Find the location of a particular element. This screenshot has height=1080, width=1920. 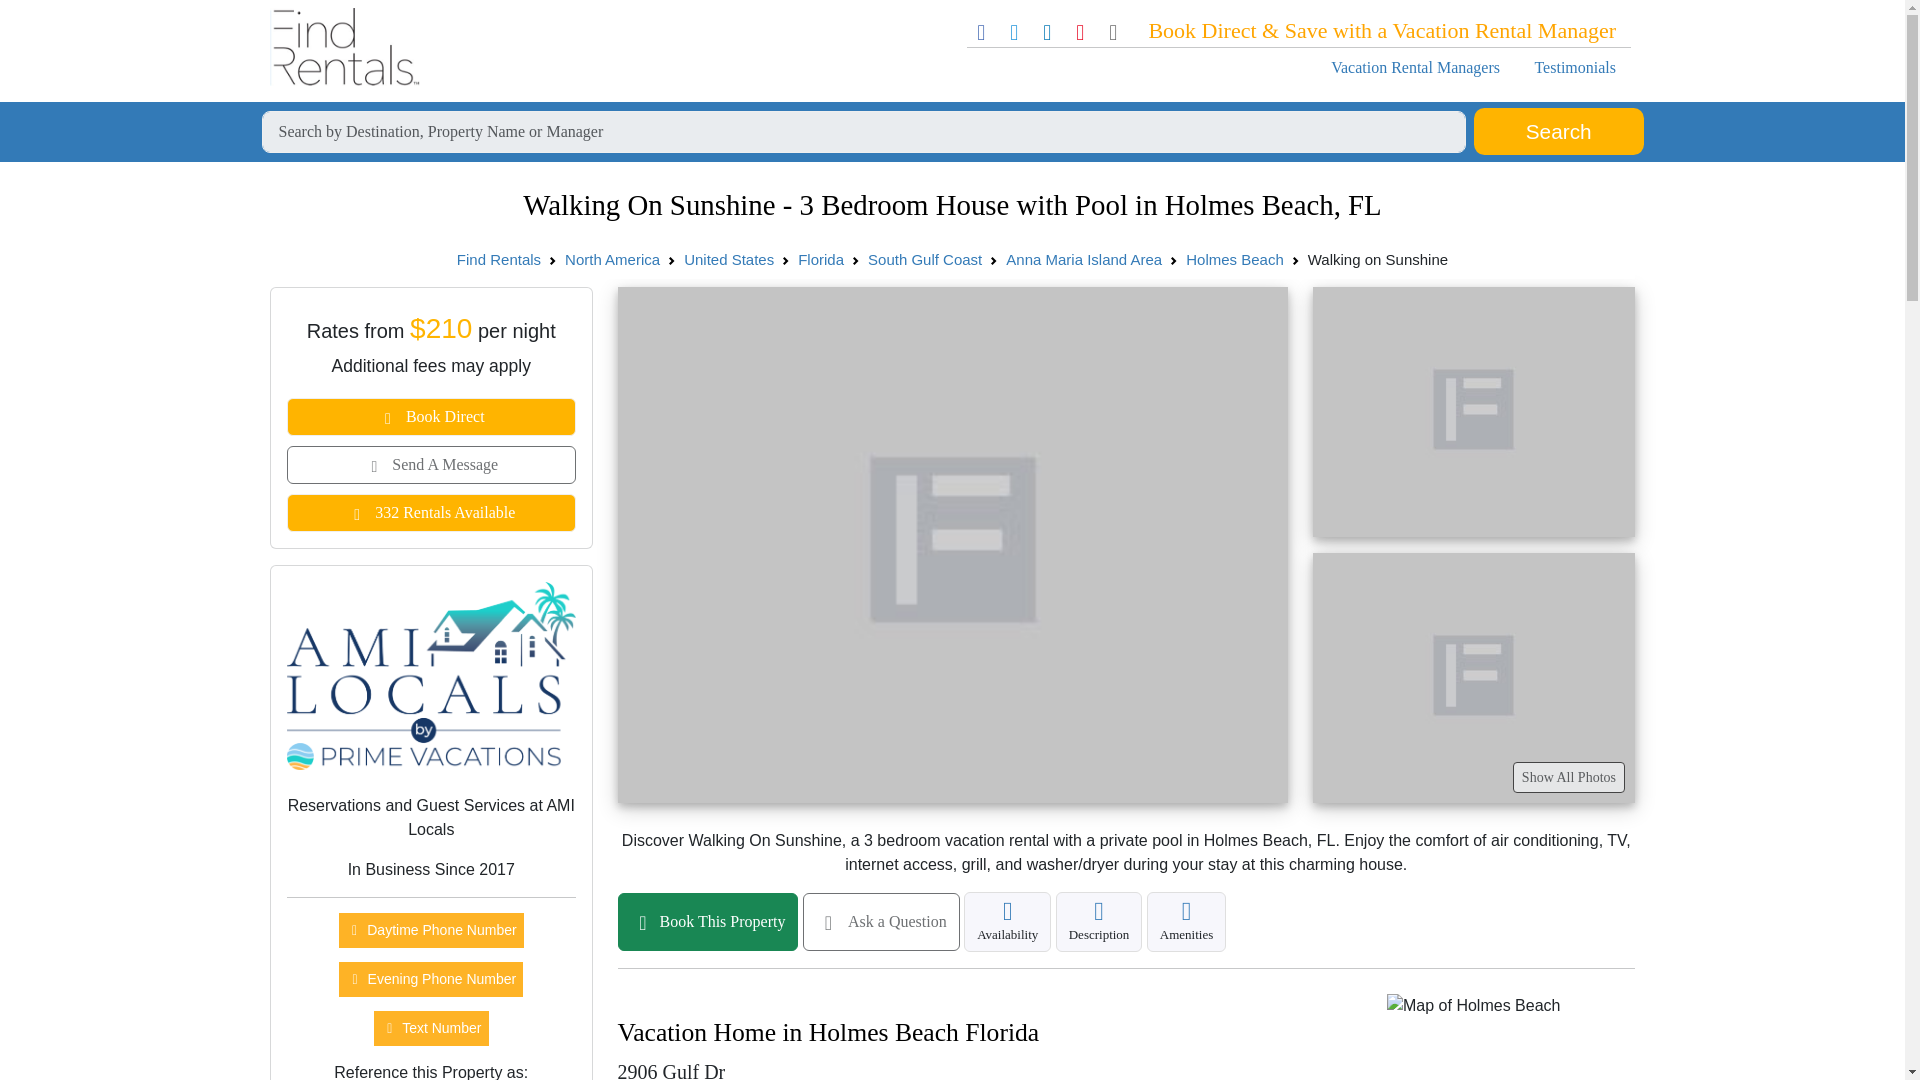

Find Rentals is located at coordinates (498, 258).